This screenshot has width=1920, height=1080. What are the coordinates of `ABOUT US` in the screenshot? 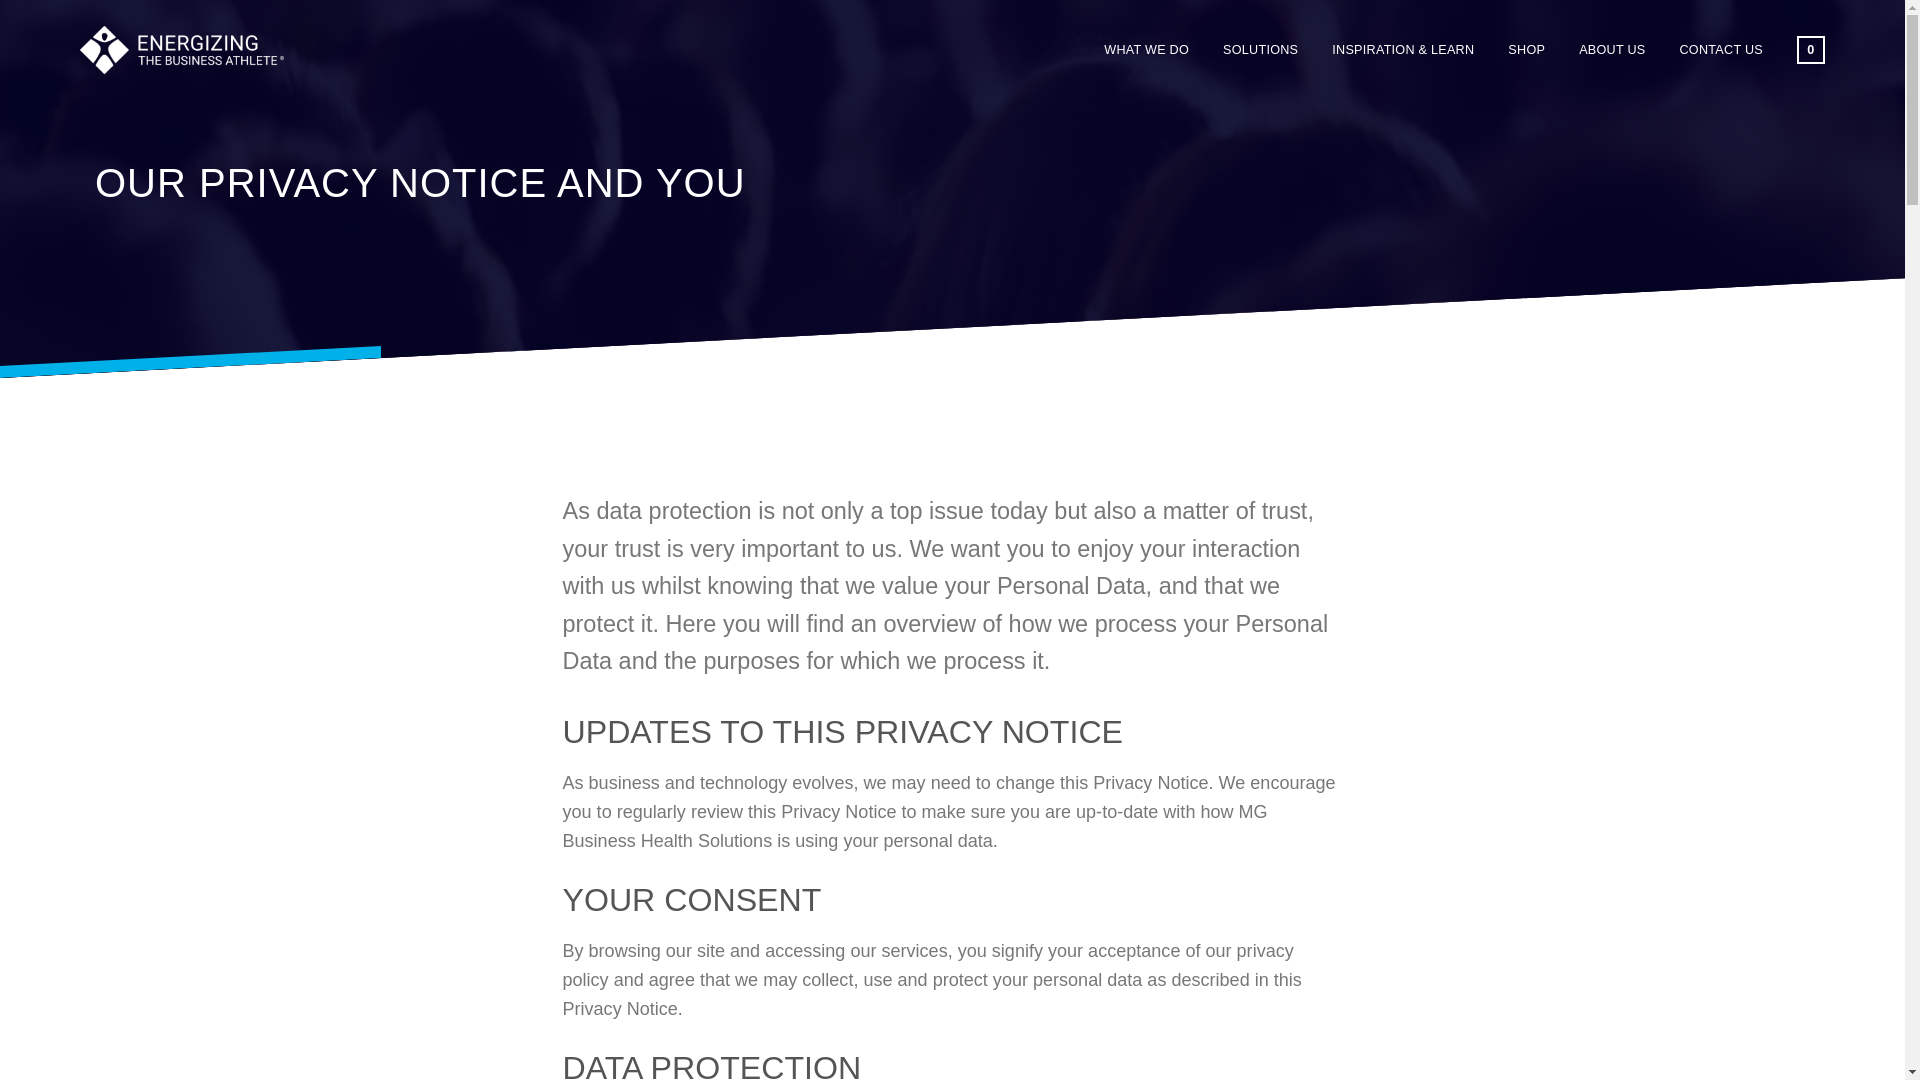 It's located at (1612, 50).